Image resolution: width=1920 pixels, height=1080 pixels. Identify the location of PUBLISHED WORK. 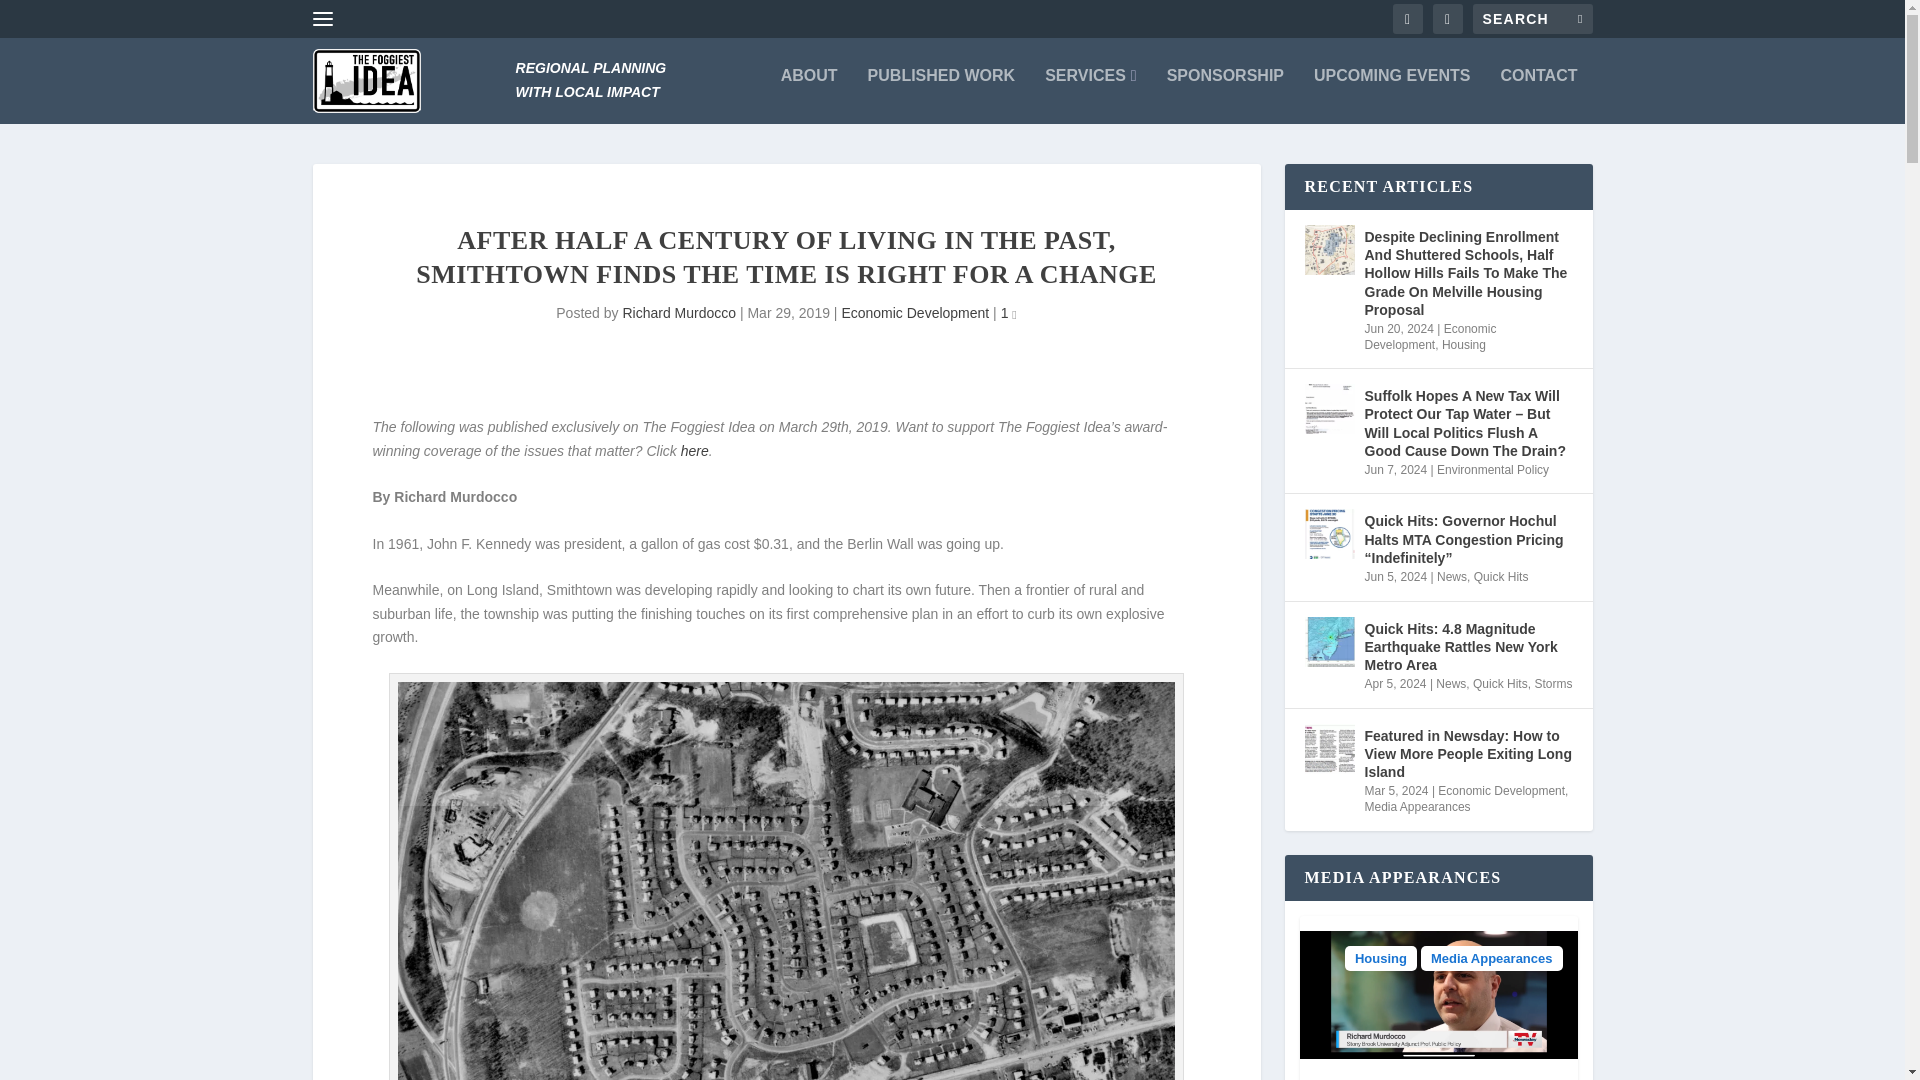
(941, 80).